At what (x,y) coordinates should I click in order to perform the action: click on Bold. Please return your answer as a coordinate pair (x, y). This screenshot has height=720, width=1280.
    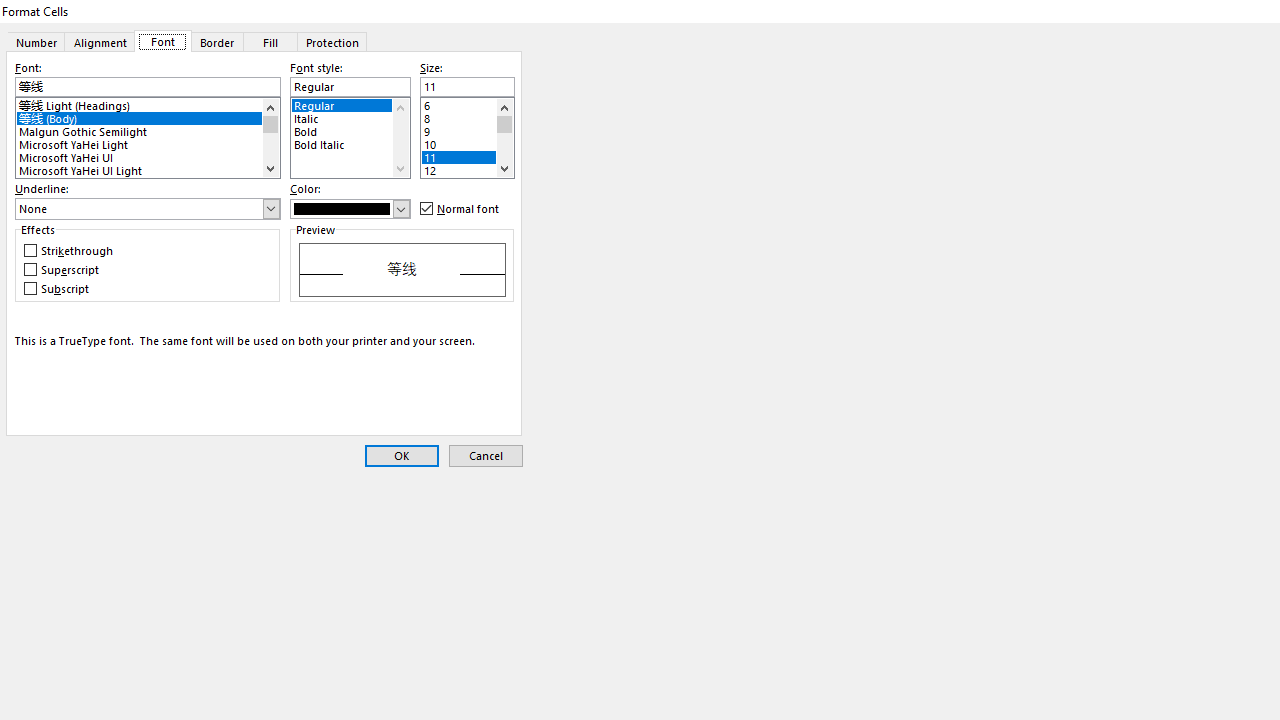
    Looking at the image, I should click on (350, 130).